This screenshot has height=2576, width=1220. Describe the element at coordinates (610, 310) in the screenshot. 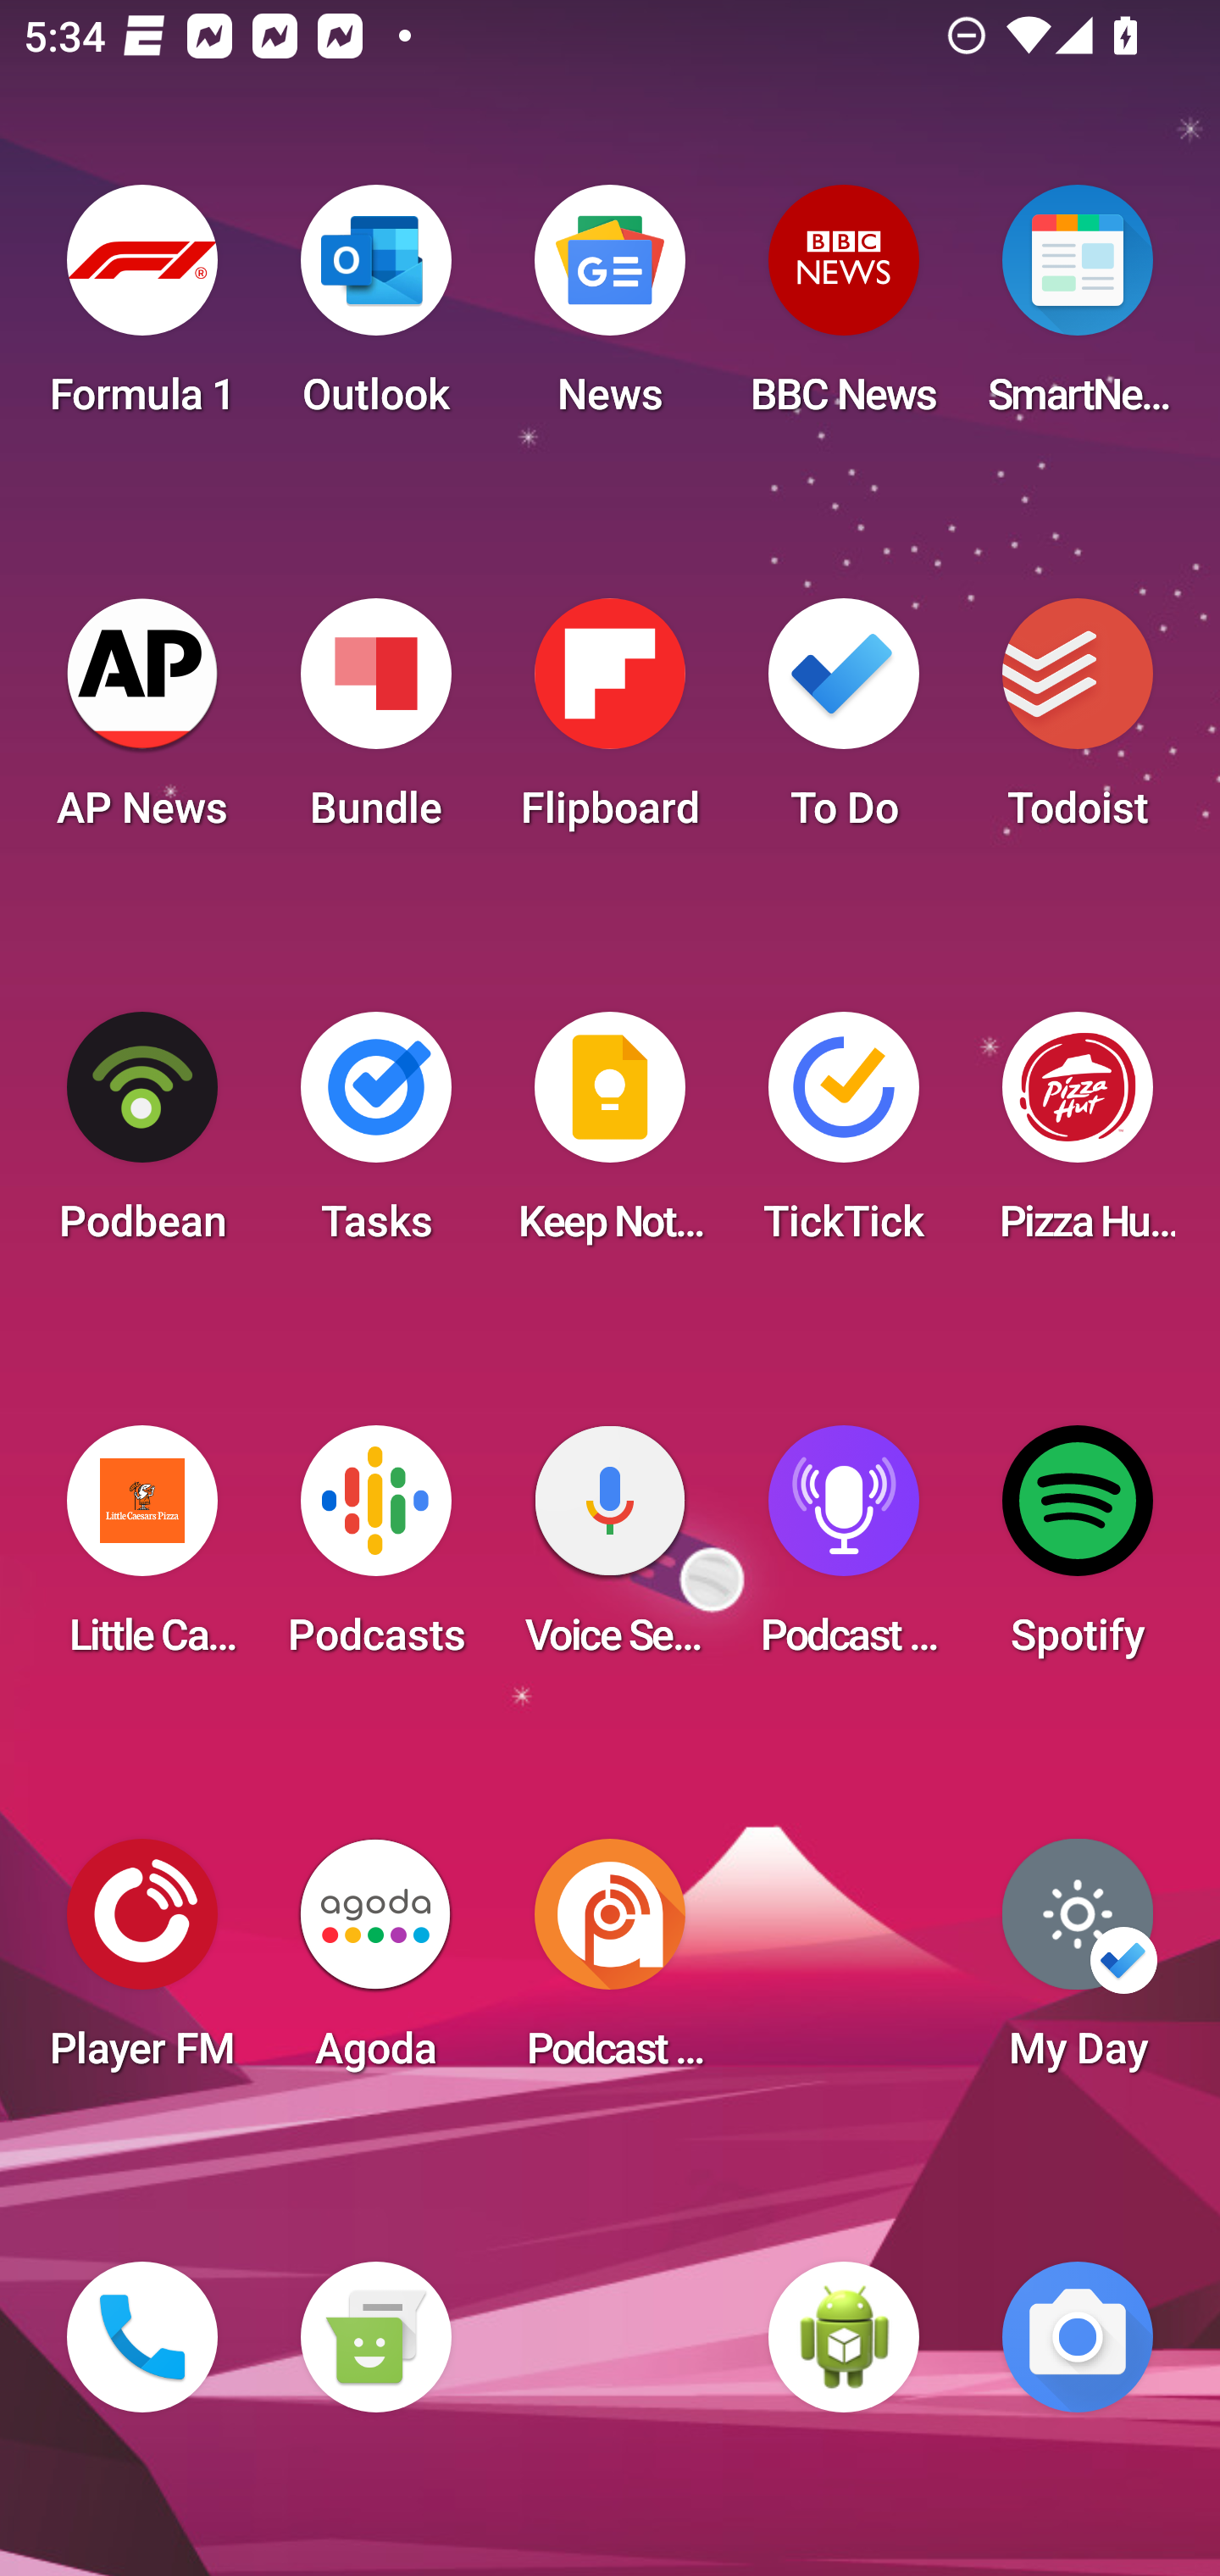

I see `News` at that location.